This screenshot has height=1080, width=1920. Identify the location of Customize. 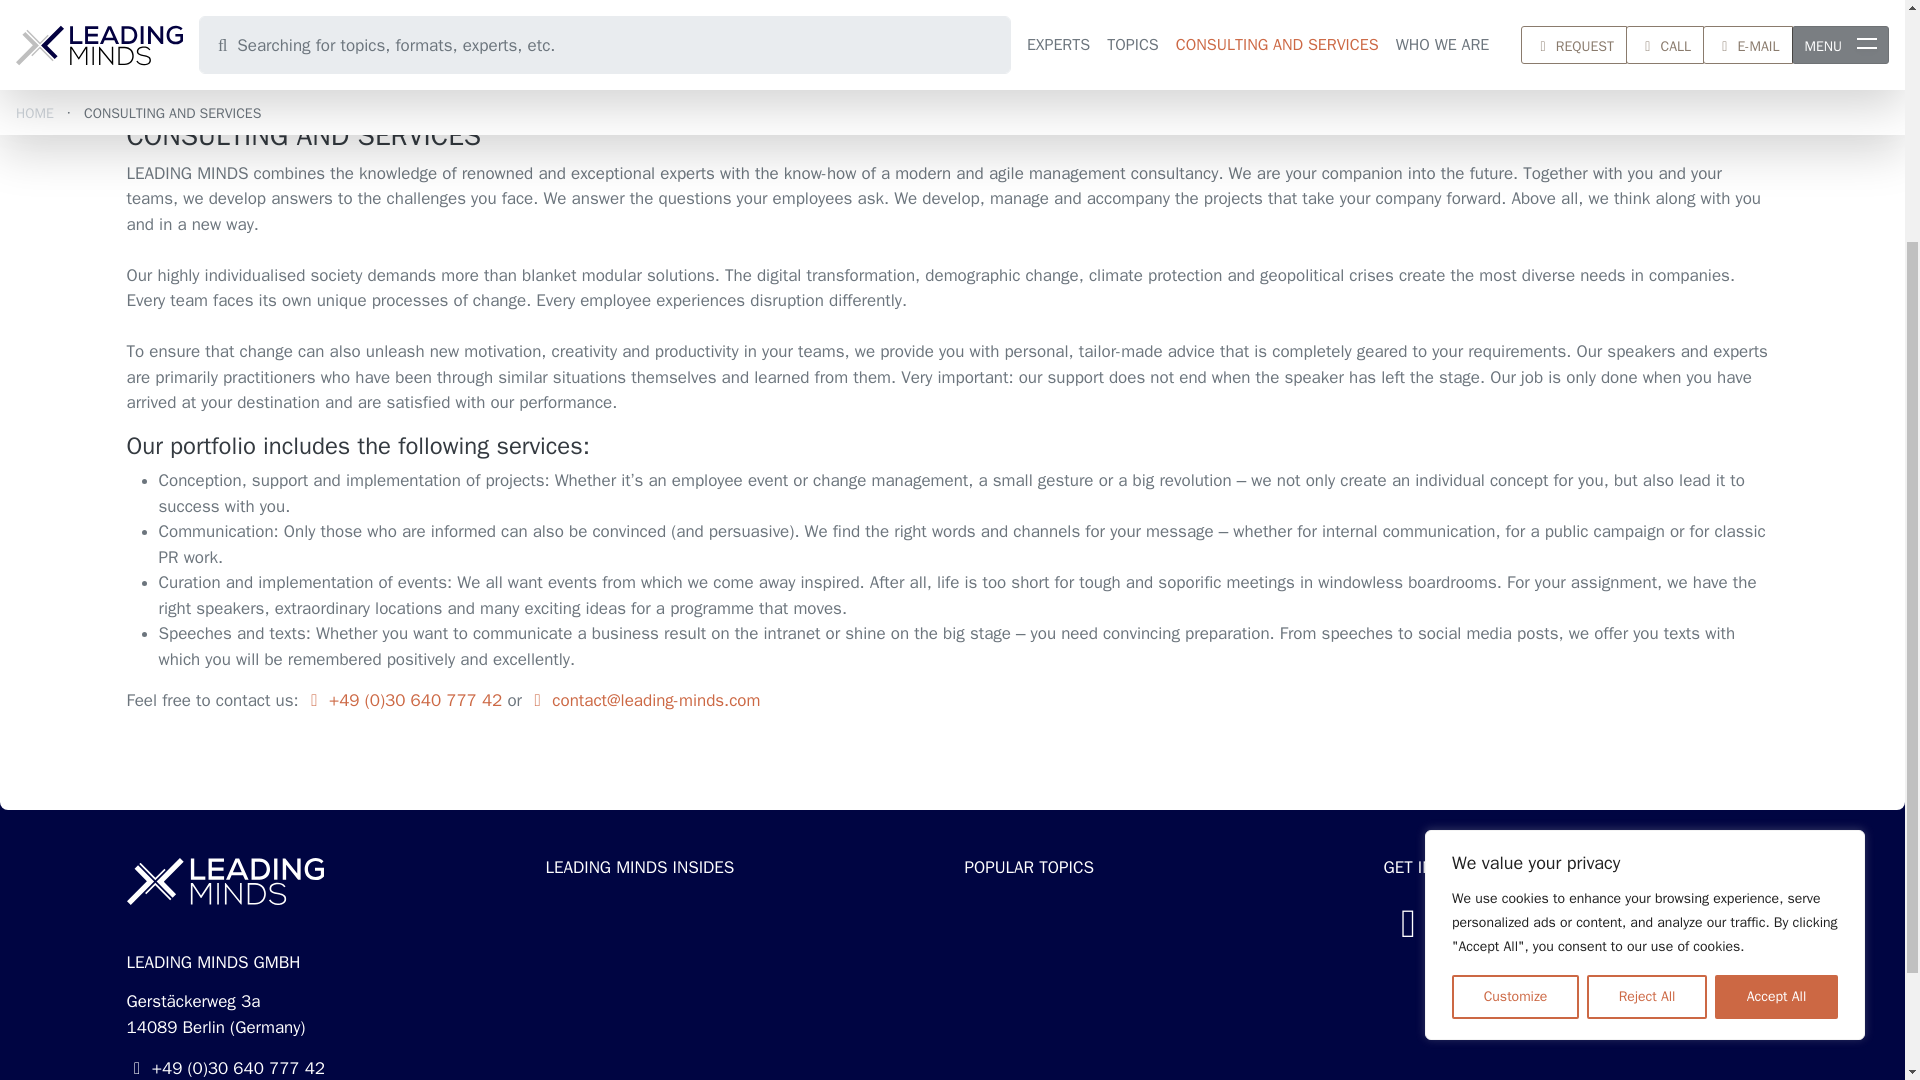
(1514, 660).